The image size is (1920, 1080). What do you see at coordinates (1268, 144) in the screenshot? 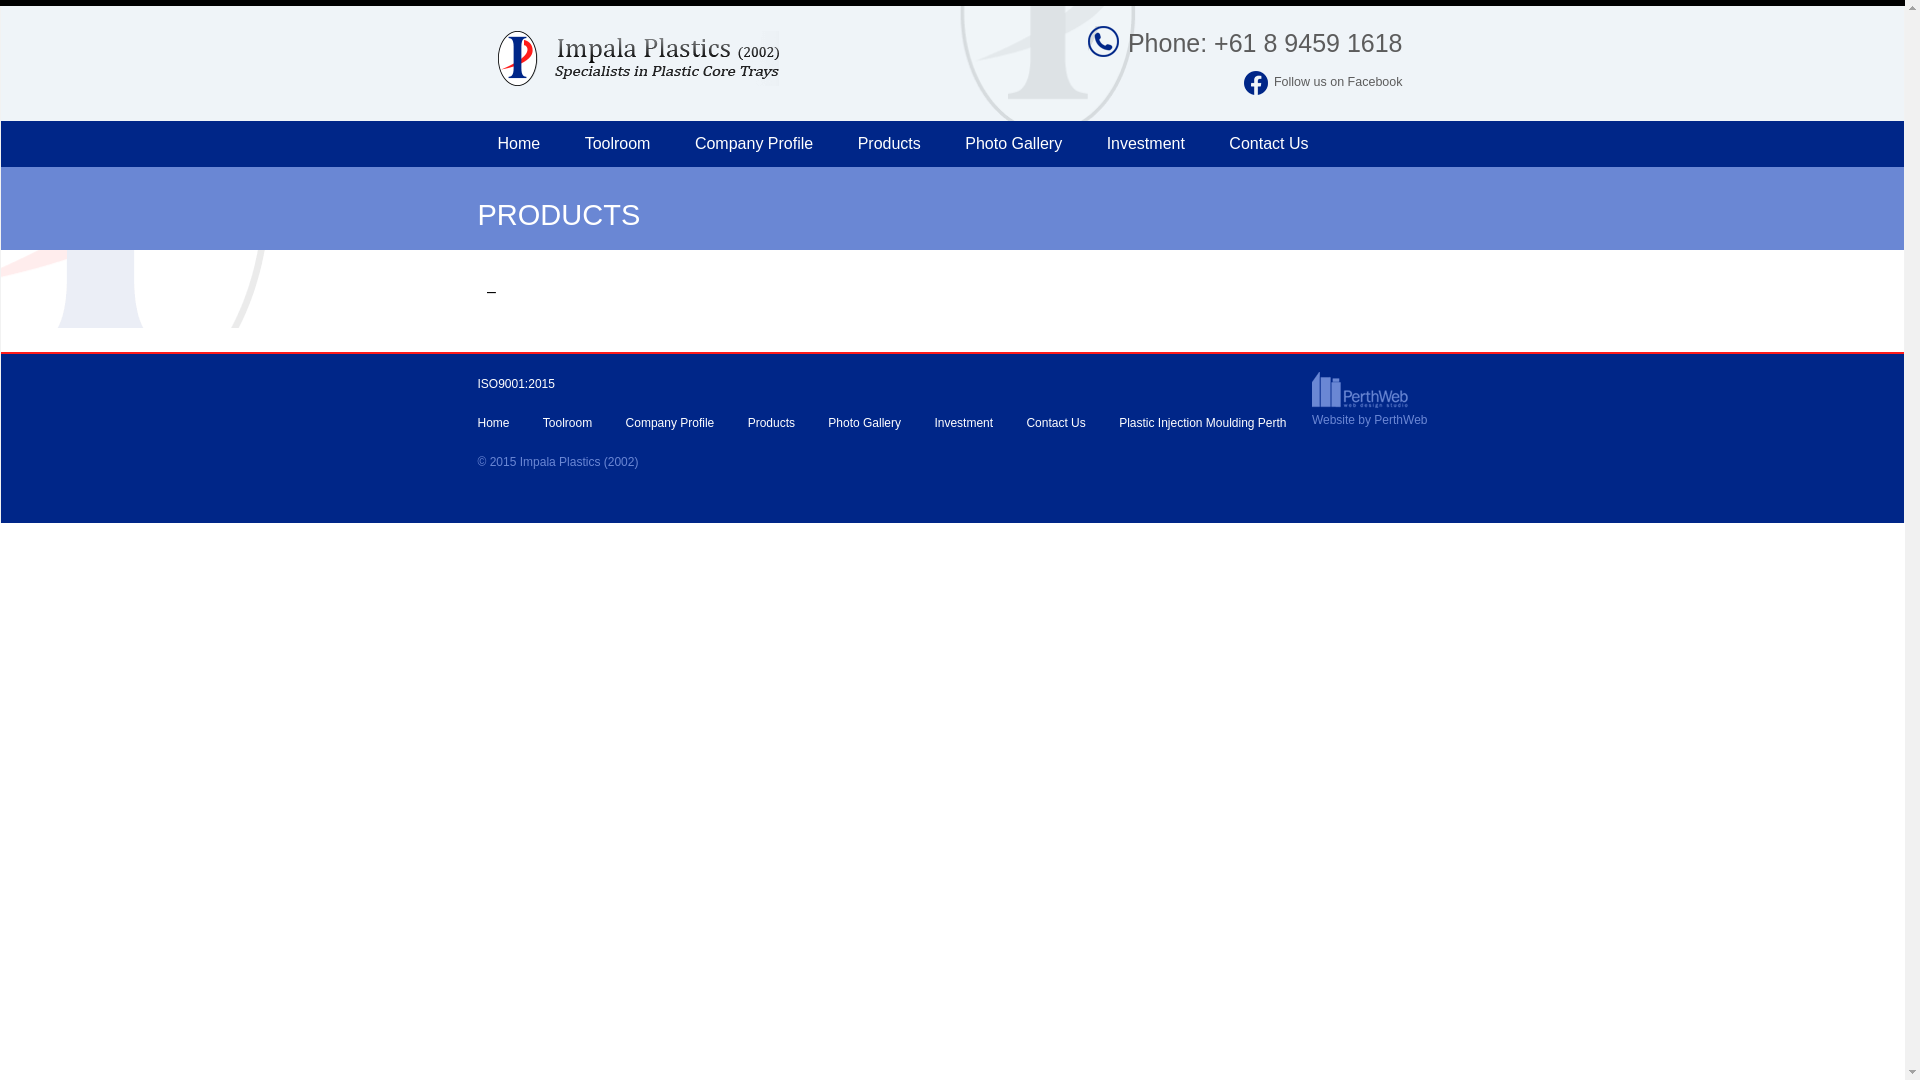
I see `Contact Us` at bounding box center [1268, 144].